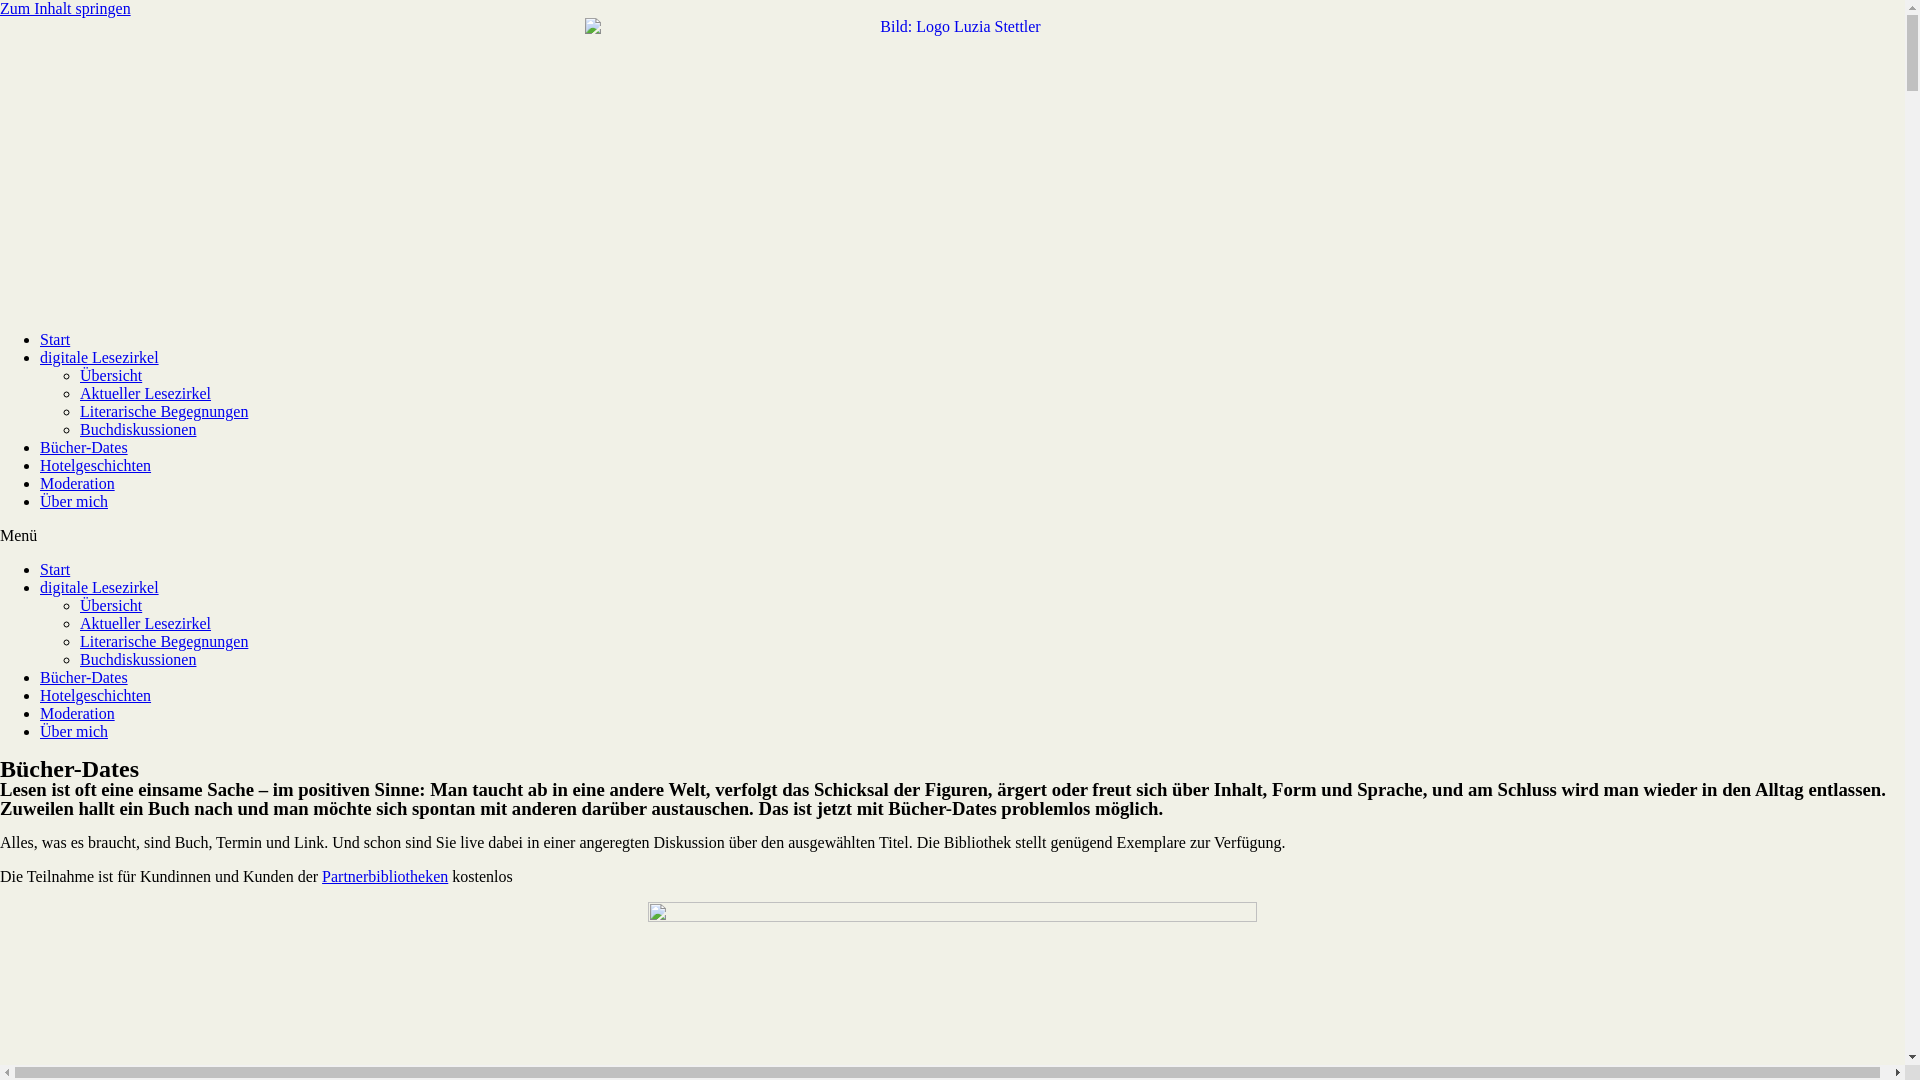  I want to click on Partnerbibliotheken, so click(385, 876).